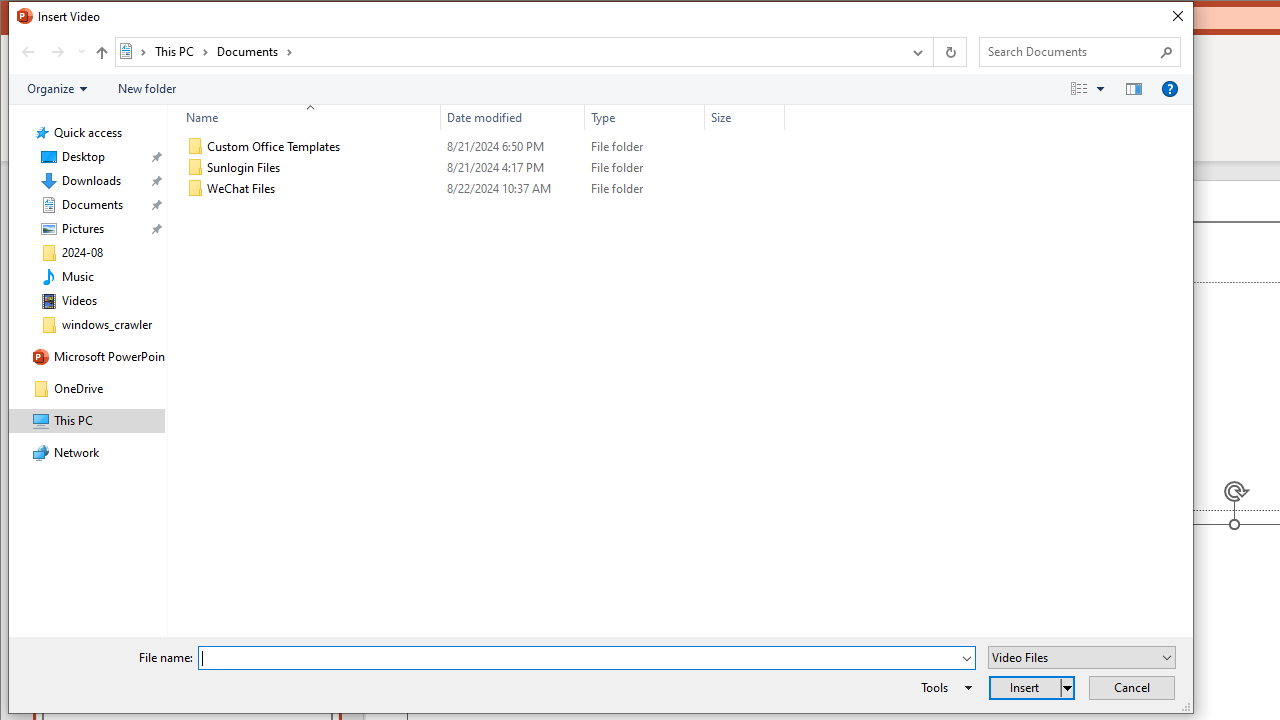 The width and height of the screenshot is (1280, 720). What do you see at coordinates (943, 688) in the screenshot?
I see `Tools` at bounding box center [943, 688].